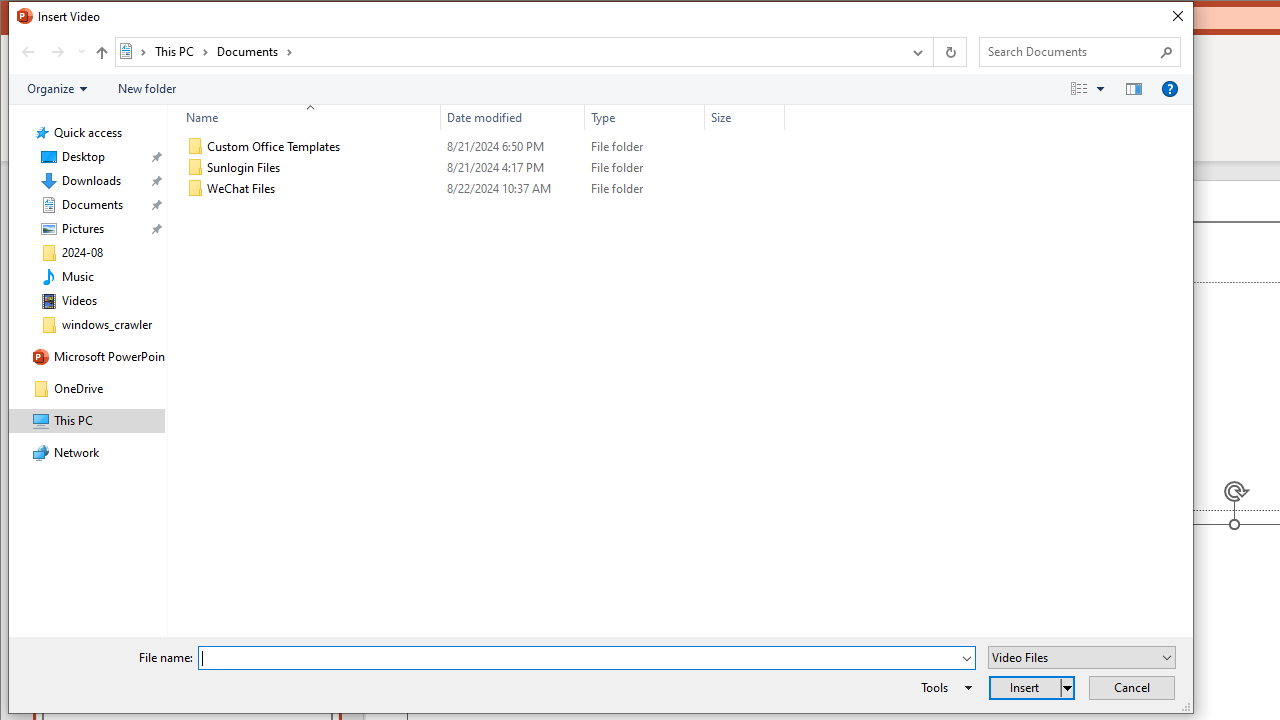 The width and height of the screenshot is (1280, 720). What do you see at coordinates (943, 688) in the screenshot?
I see `Tools` at bounding box center [943, 688].